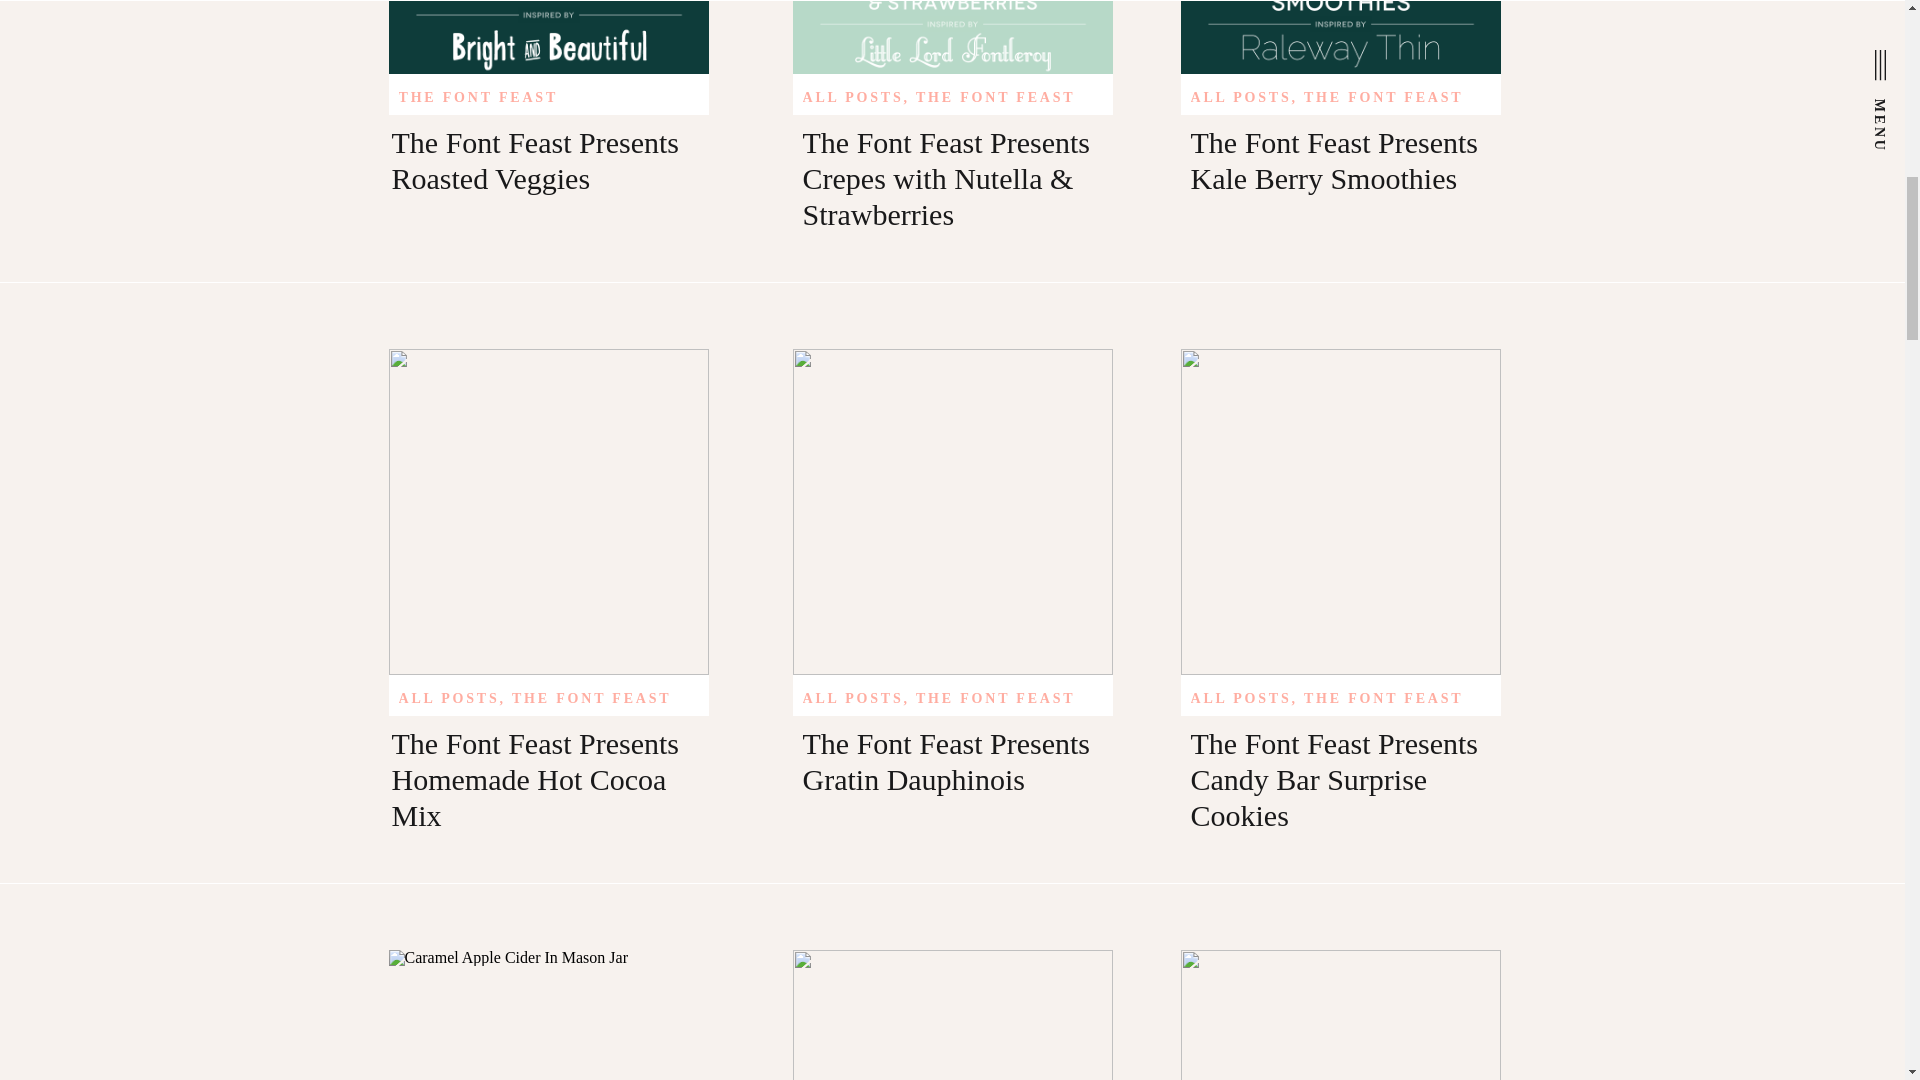 The height and width of the screenshot is (1080, 1920). Describe the element at coordinates (535, 778) in the screenshot. I see `The Font Feast Presents Homemade Hot Cocoa Mix` at that location.